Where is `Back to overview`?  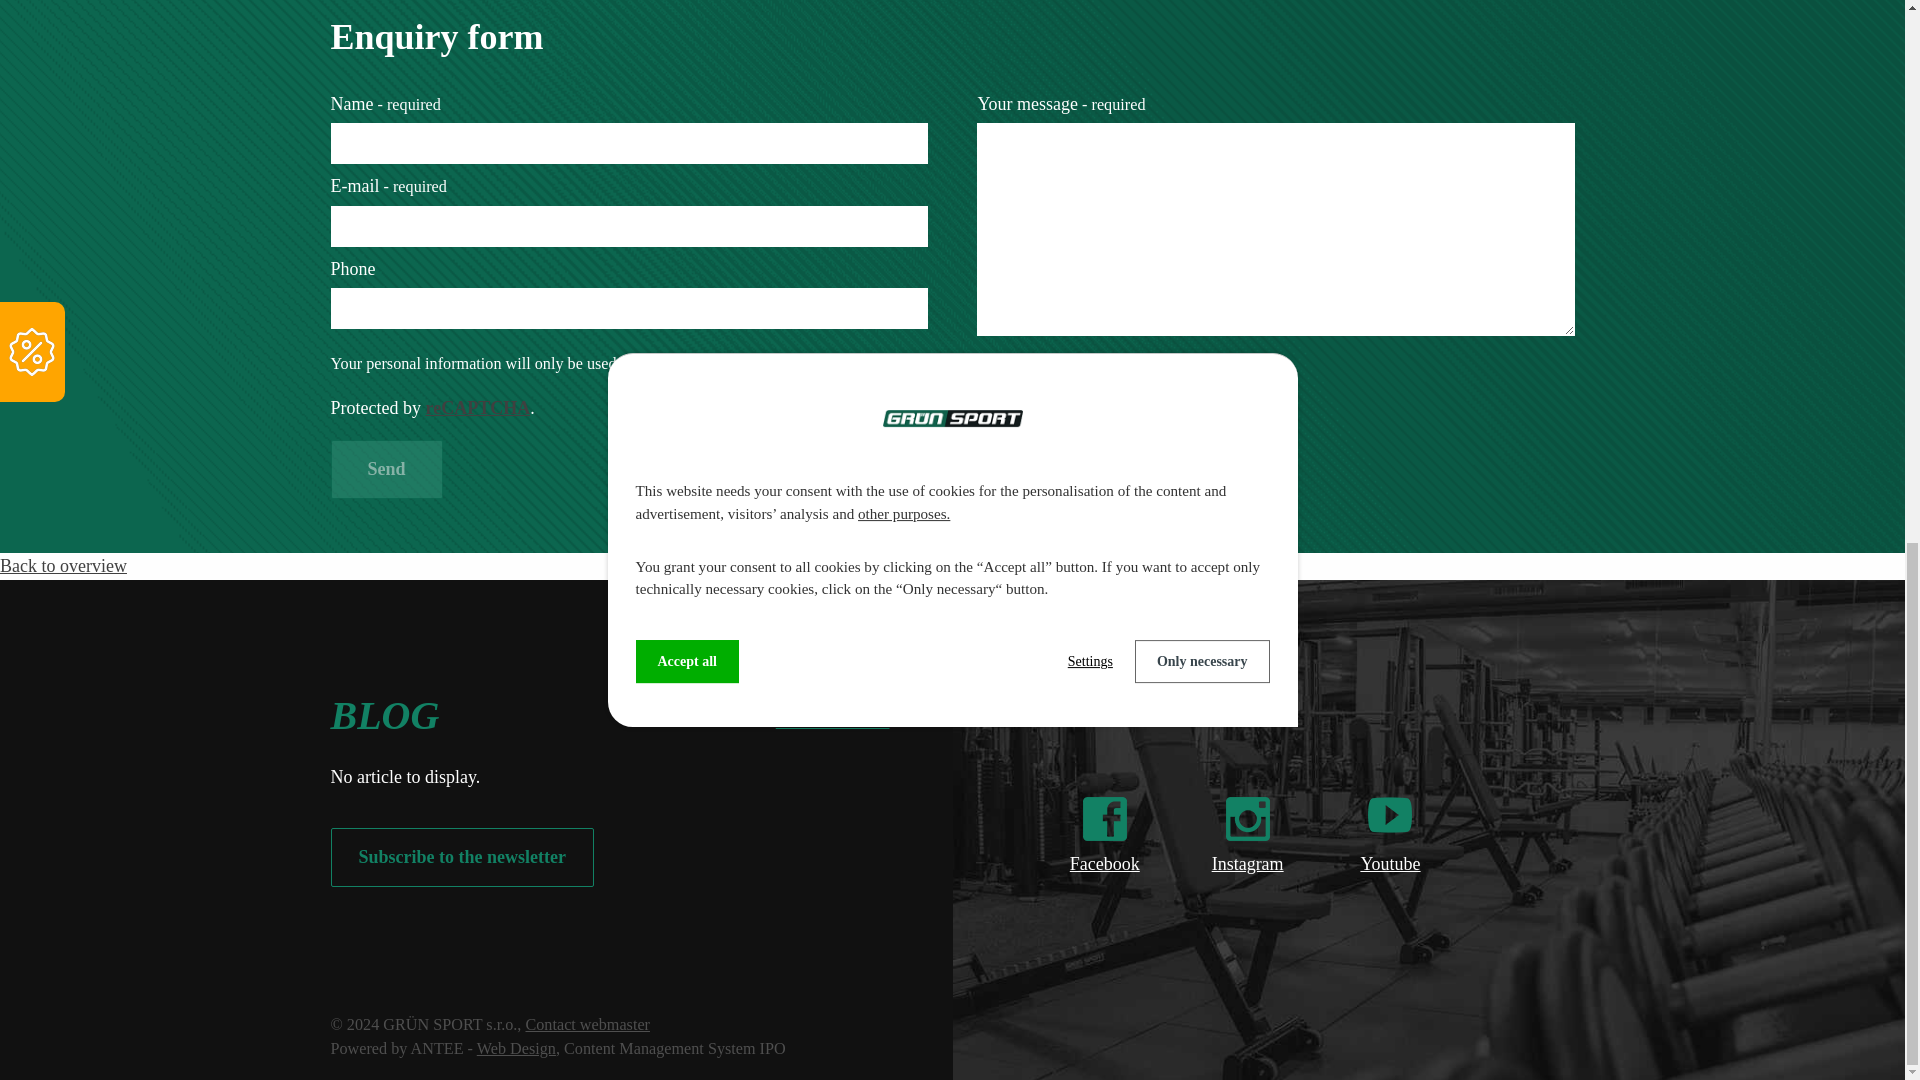 Back to overview is located at coordinates (63, 566).